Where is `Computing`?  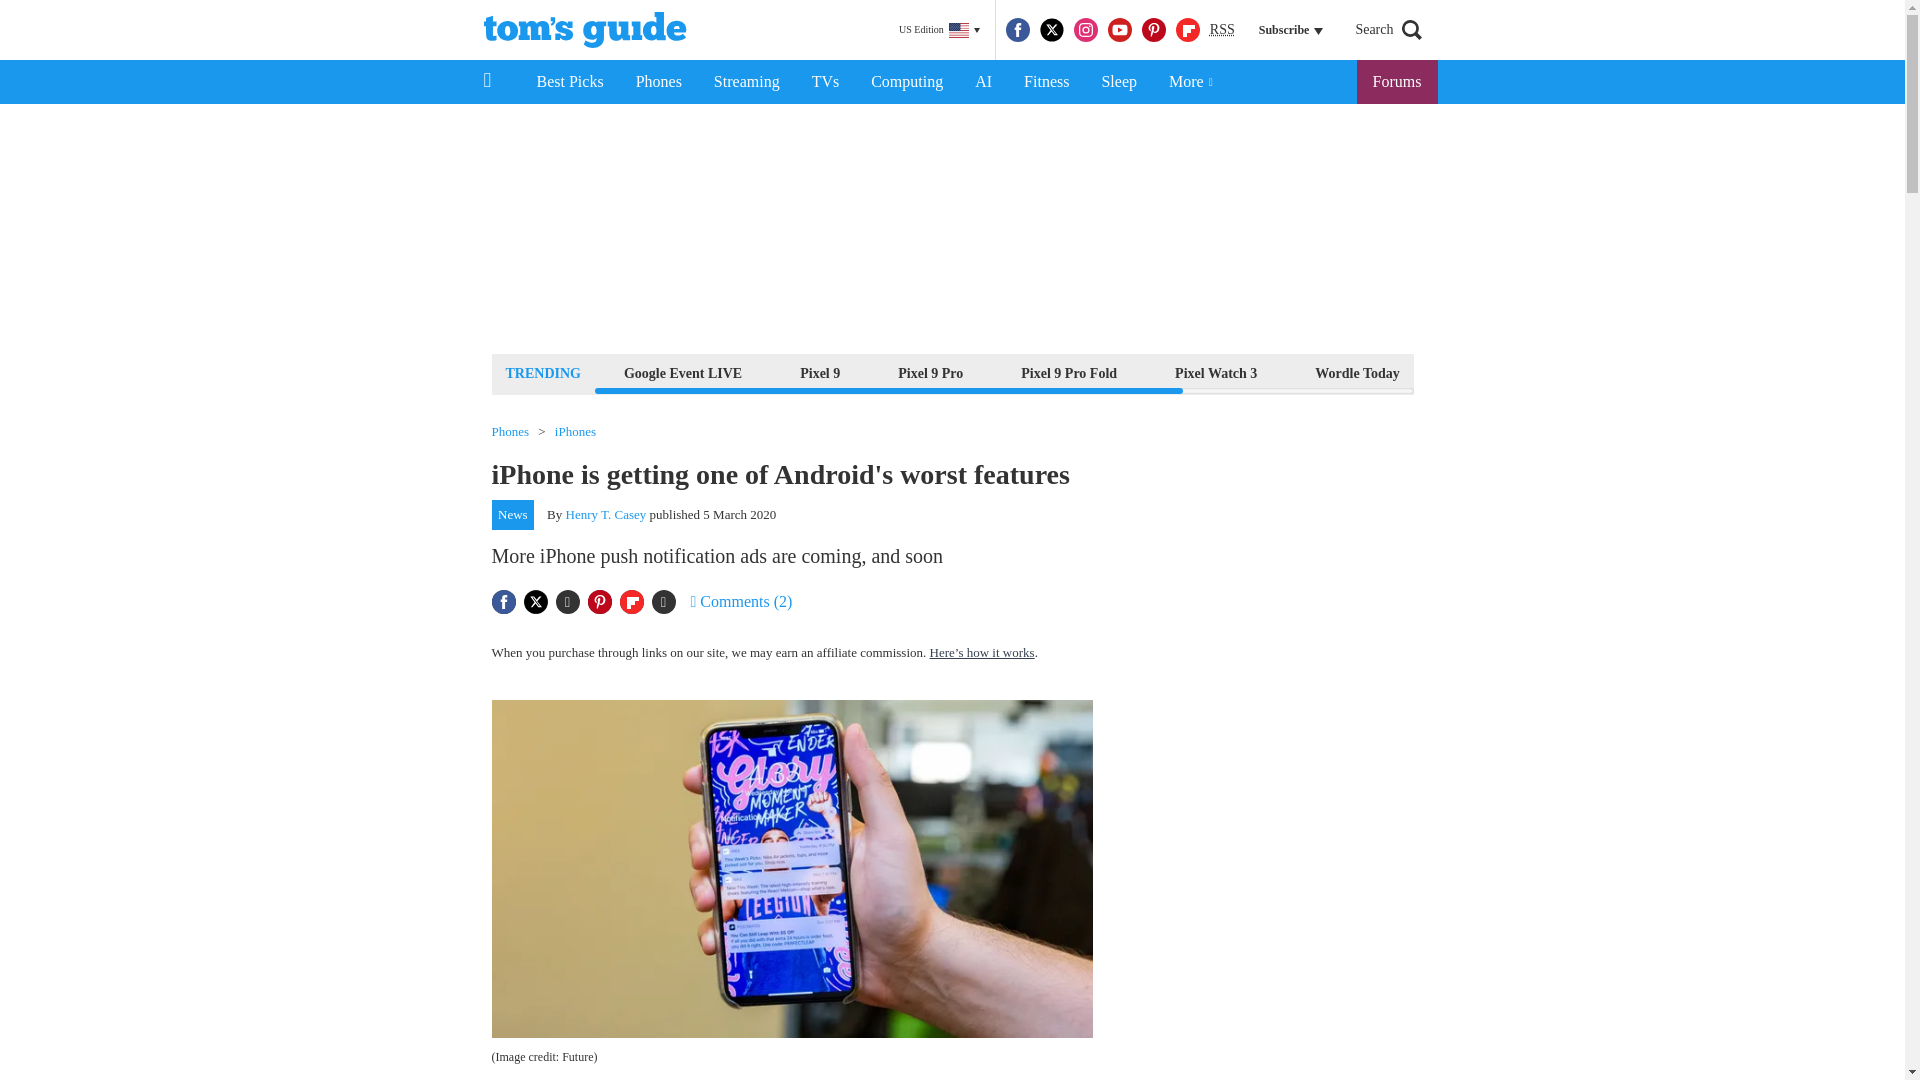 Computing is located at coordinates (906, 82).